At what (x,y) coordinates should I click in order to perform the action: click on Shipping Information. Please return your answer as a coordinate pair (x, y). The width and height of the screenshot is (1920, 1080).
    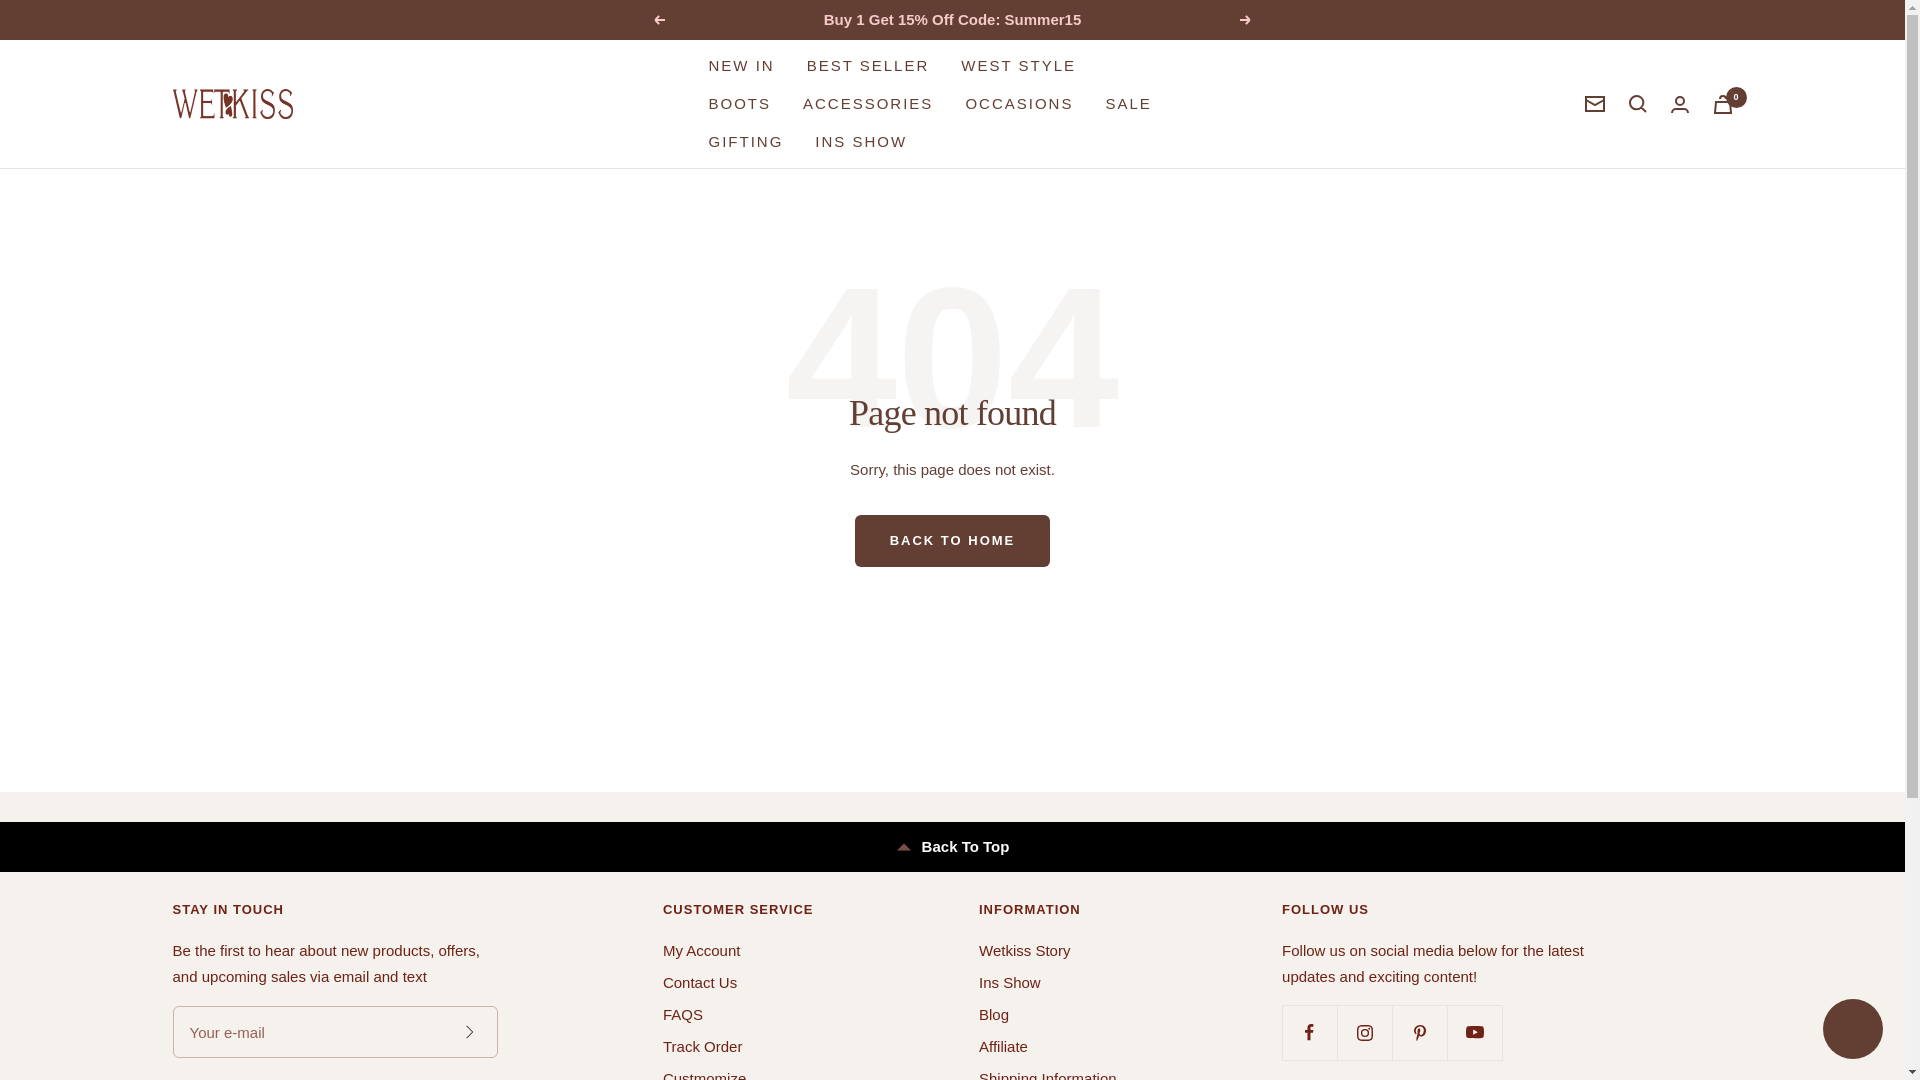
    Looking at the image, I should click on (1048, 1072).